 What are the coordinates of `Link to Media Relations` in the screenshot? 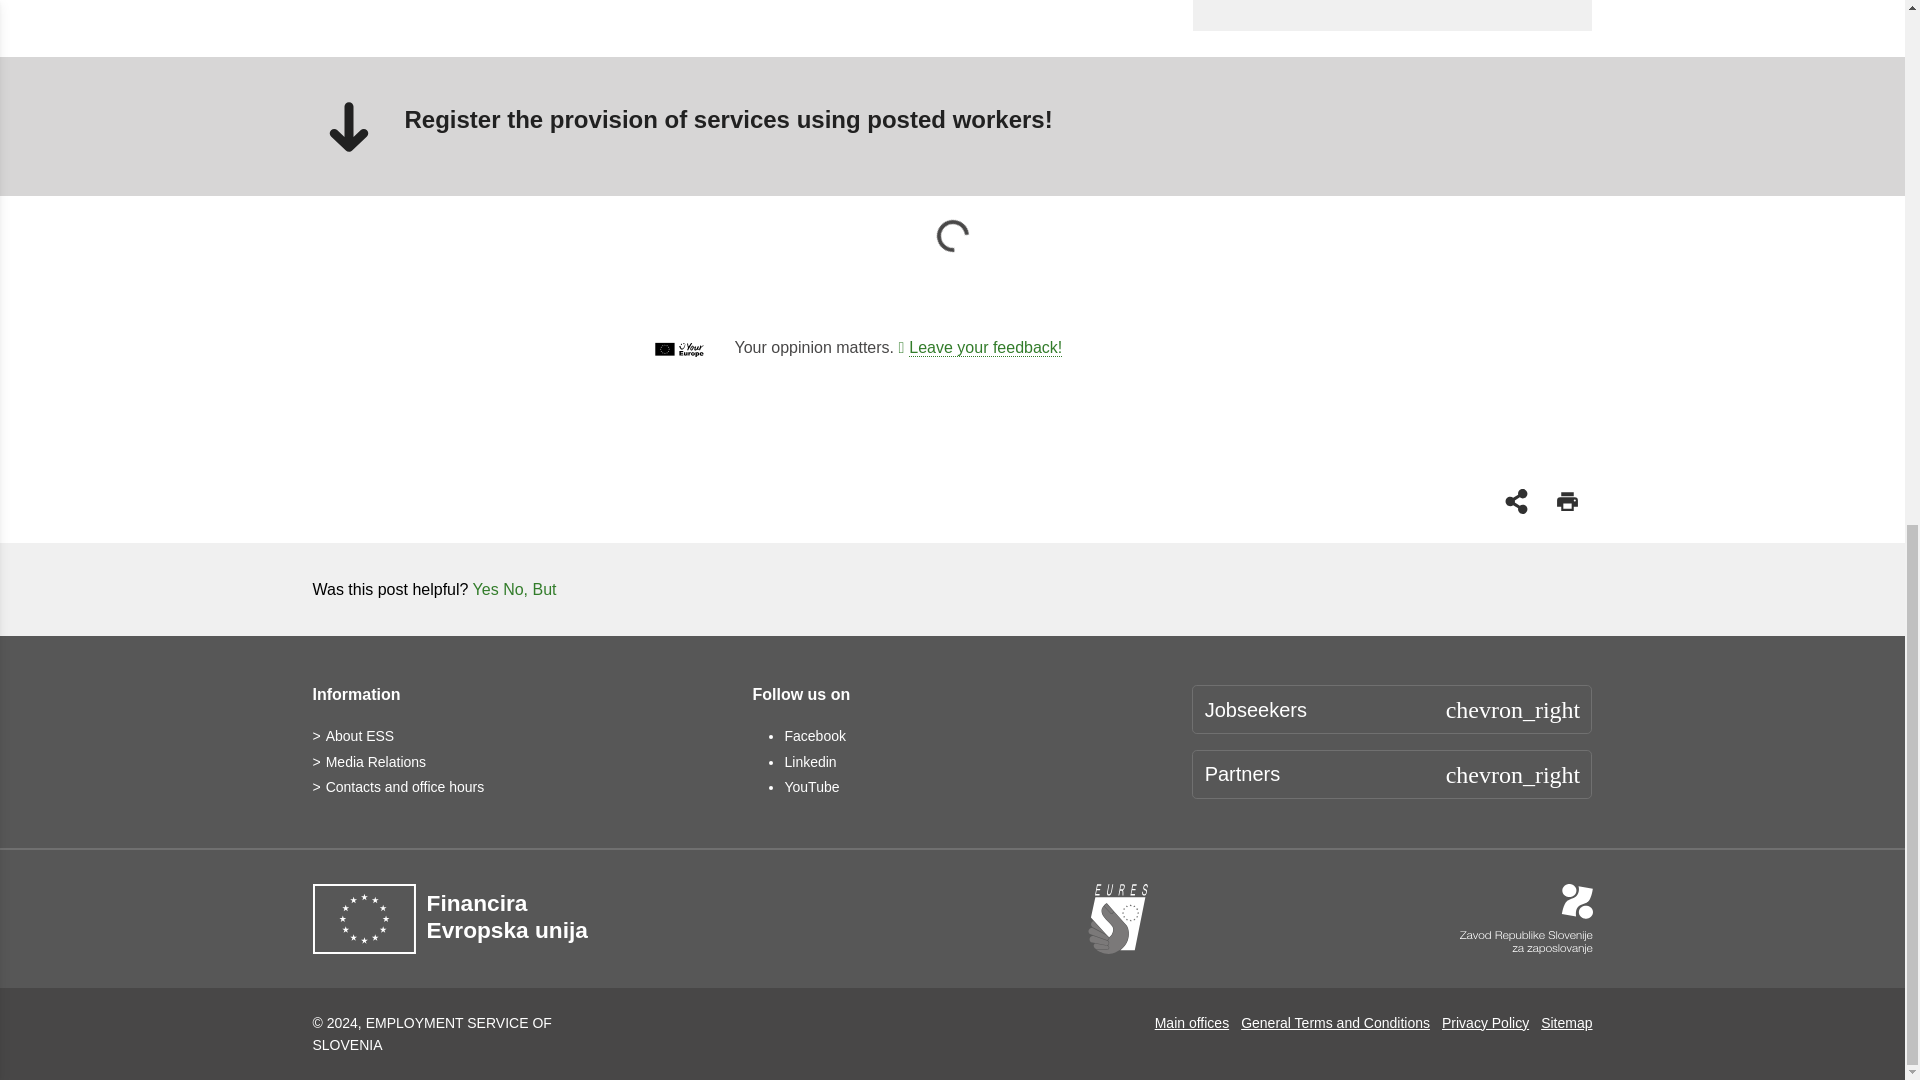 It's located at (368, 762).